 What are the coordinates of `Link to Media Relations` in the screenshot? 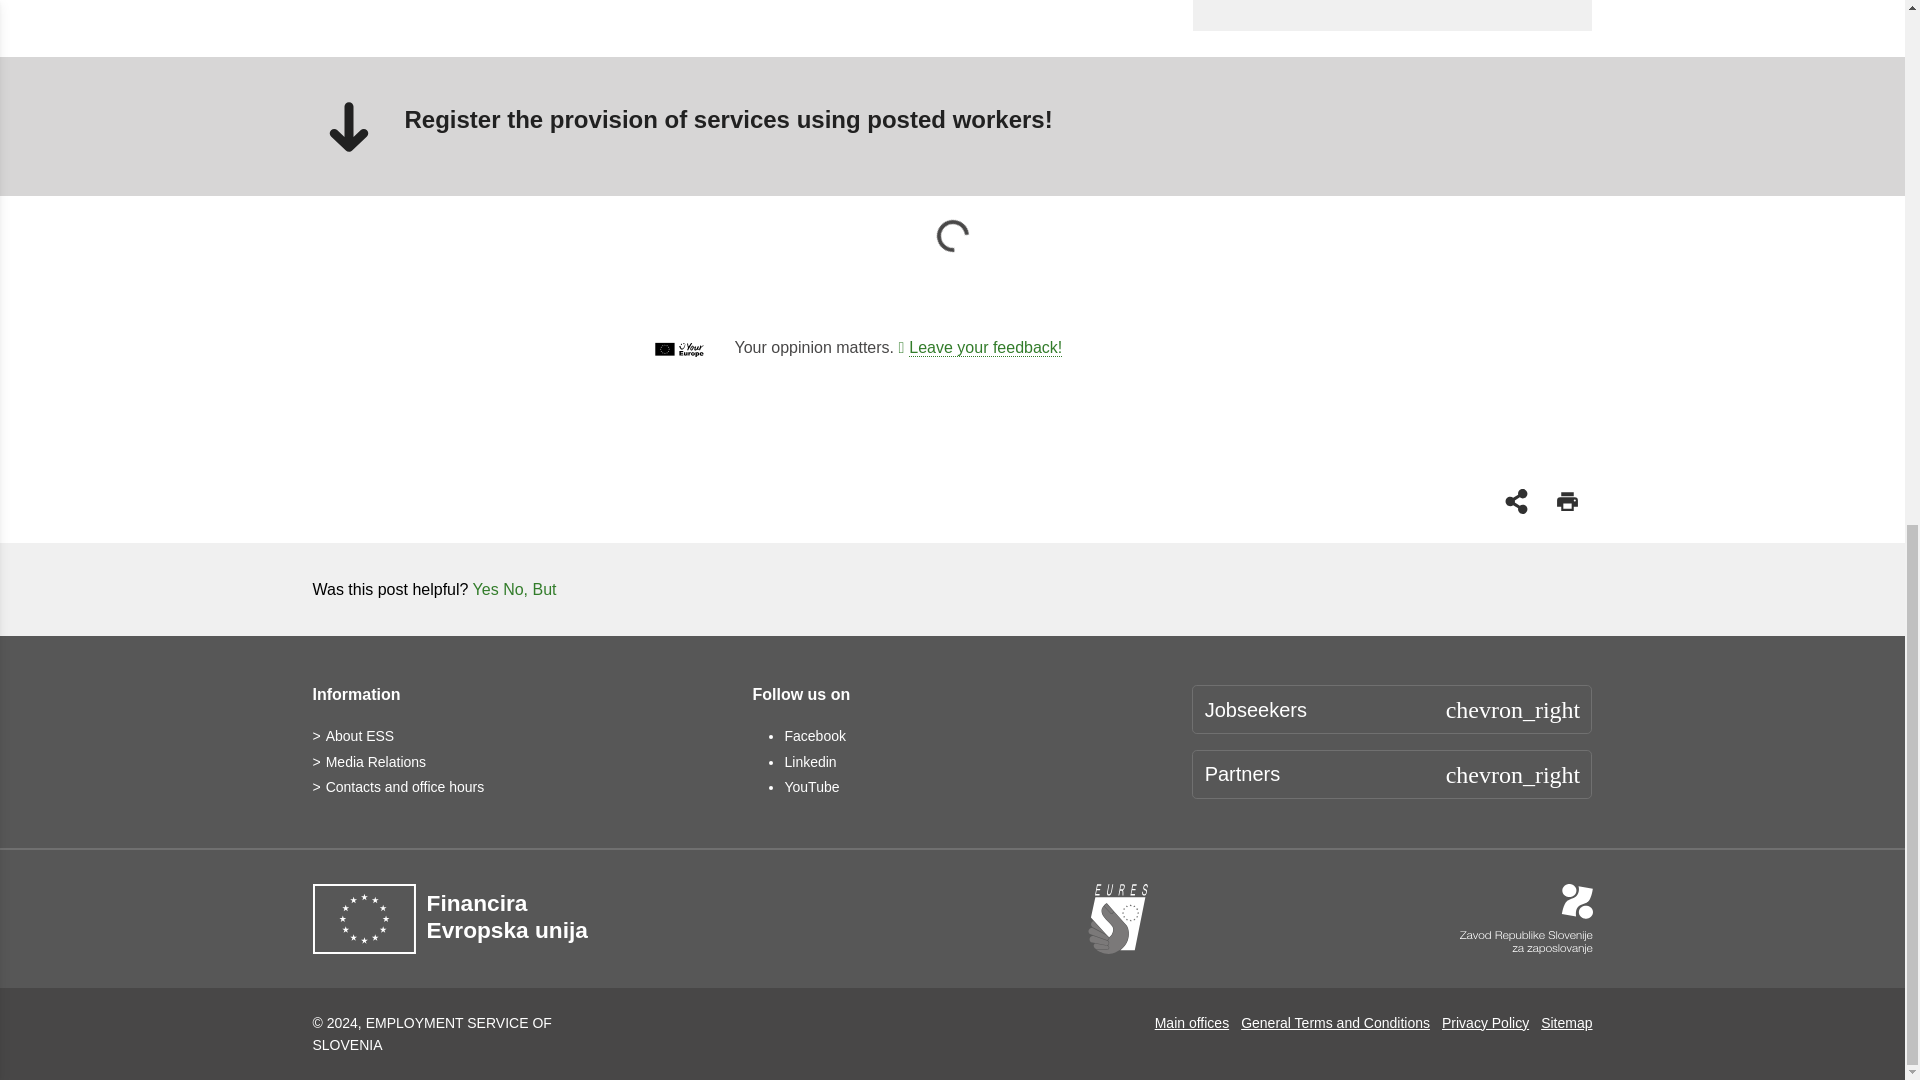 It's located at (368, 762).